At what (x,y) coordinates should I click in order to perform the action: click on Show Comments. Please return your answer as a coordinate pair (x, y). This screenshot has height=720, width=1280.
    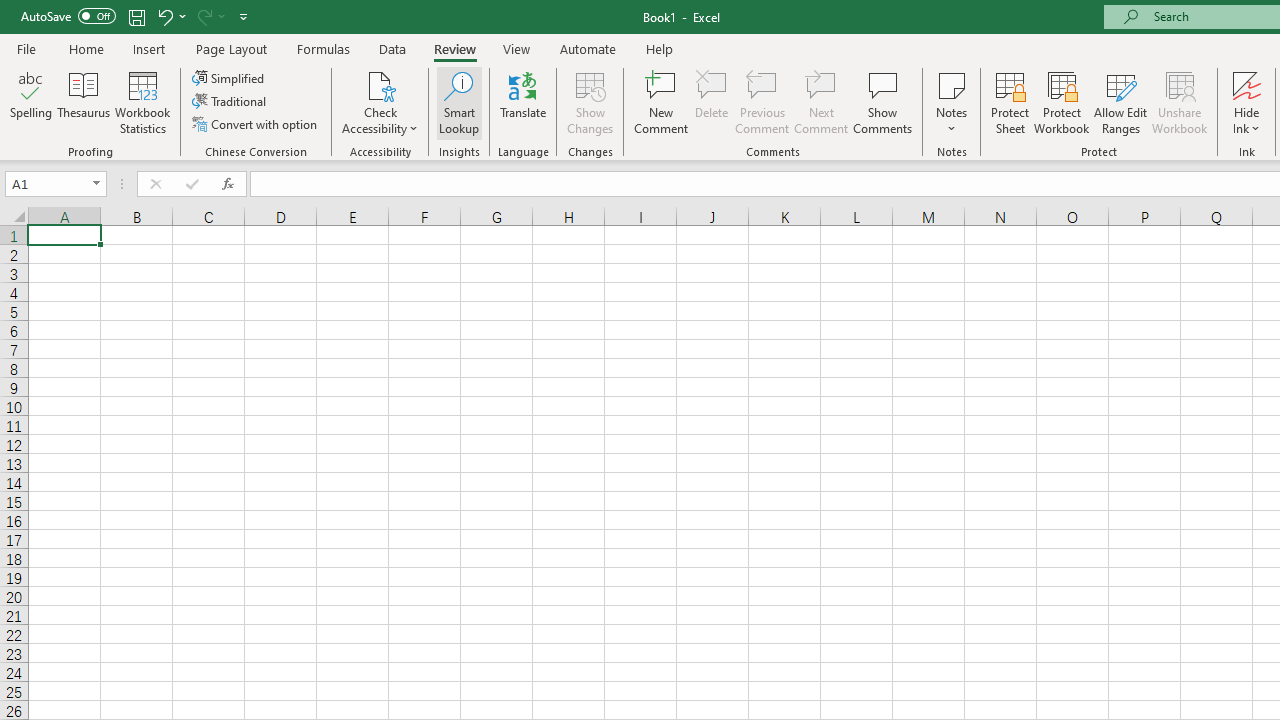
    Looking at the image, I should click on (883, 102).